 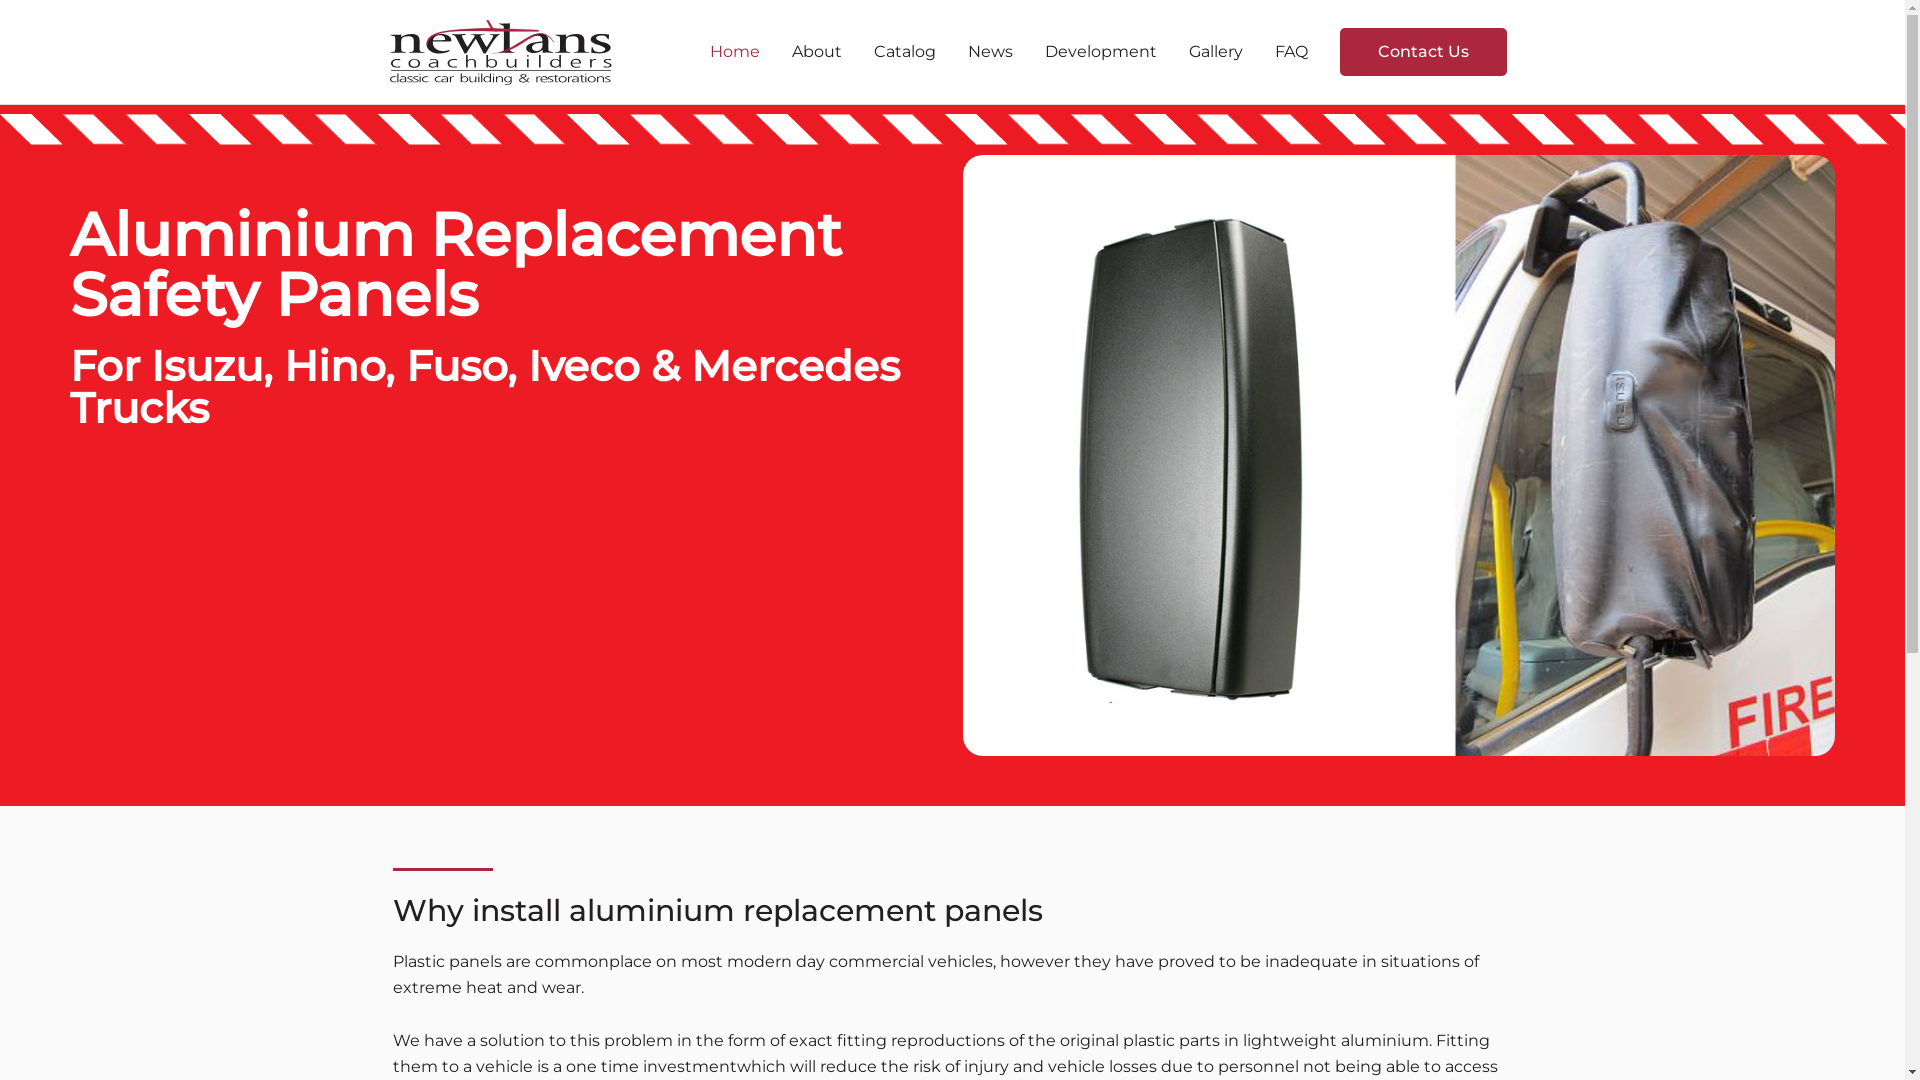 I want to click on Catalog, so click(x=905, y=52).